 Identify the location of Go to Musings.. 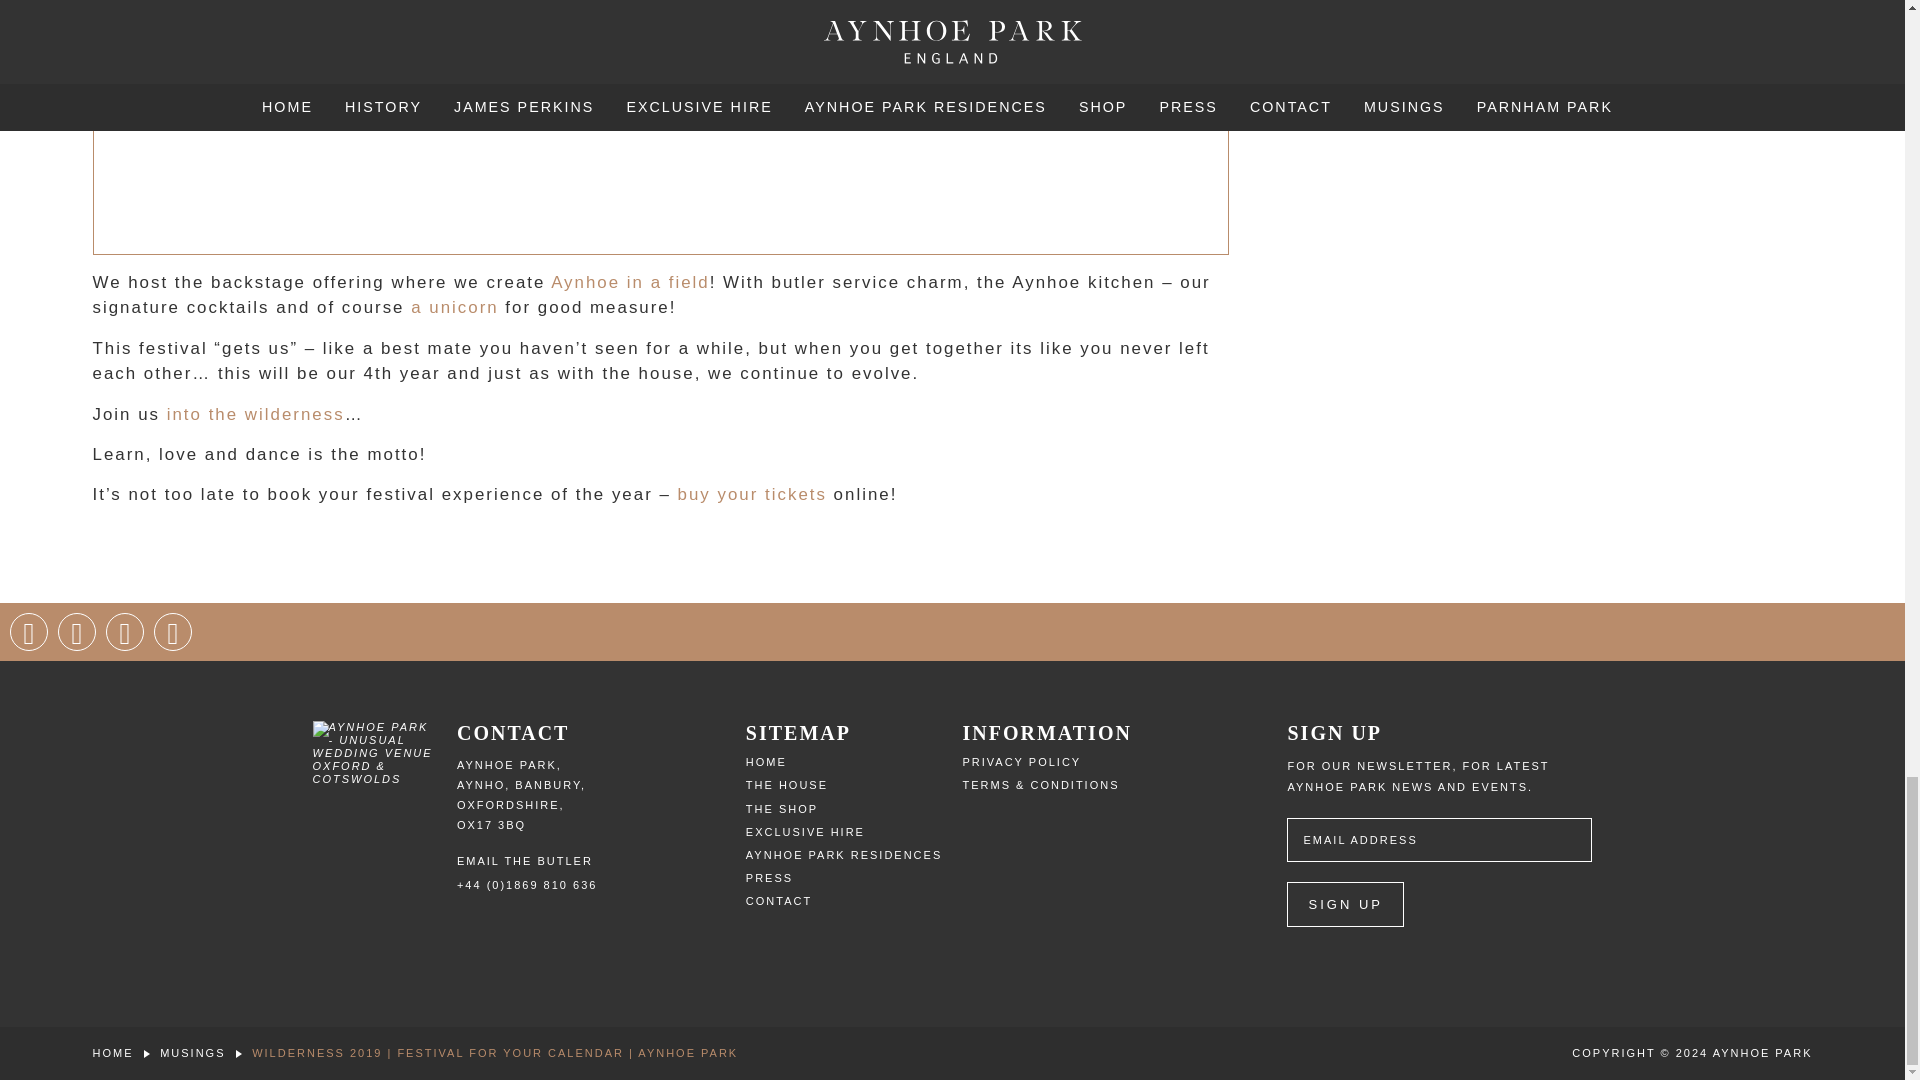
(192, 1052).